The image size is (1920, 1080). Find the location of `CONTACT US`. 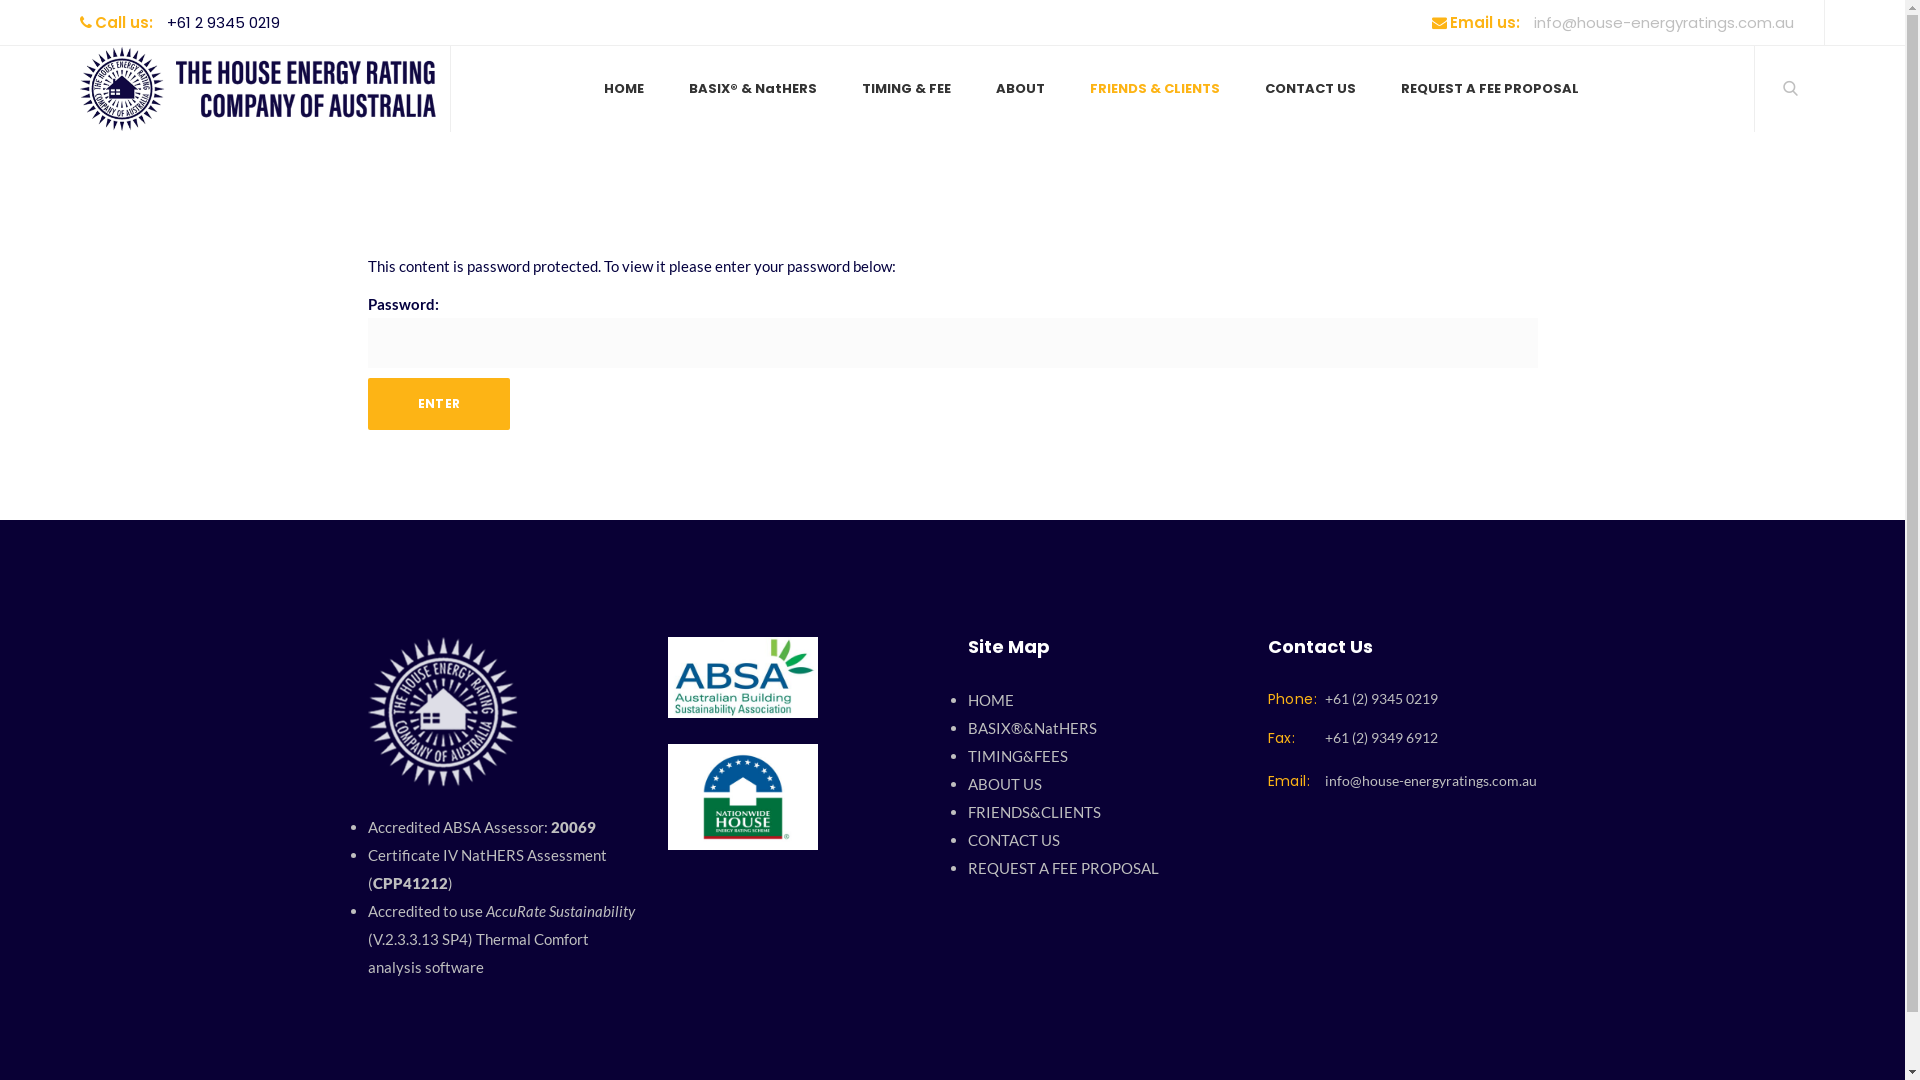

CONTACT US is located at coordinates (1310, 89).